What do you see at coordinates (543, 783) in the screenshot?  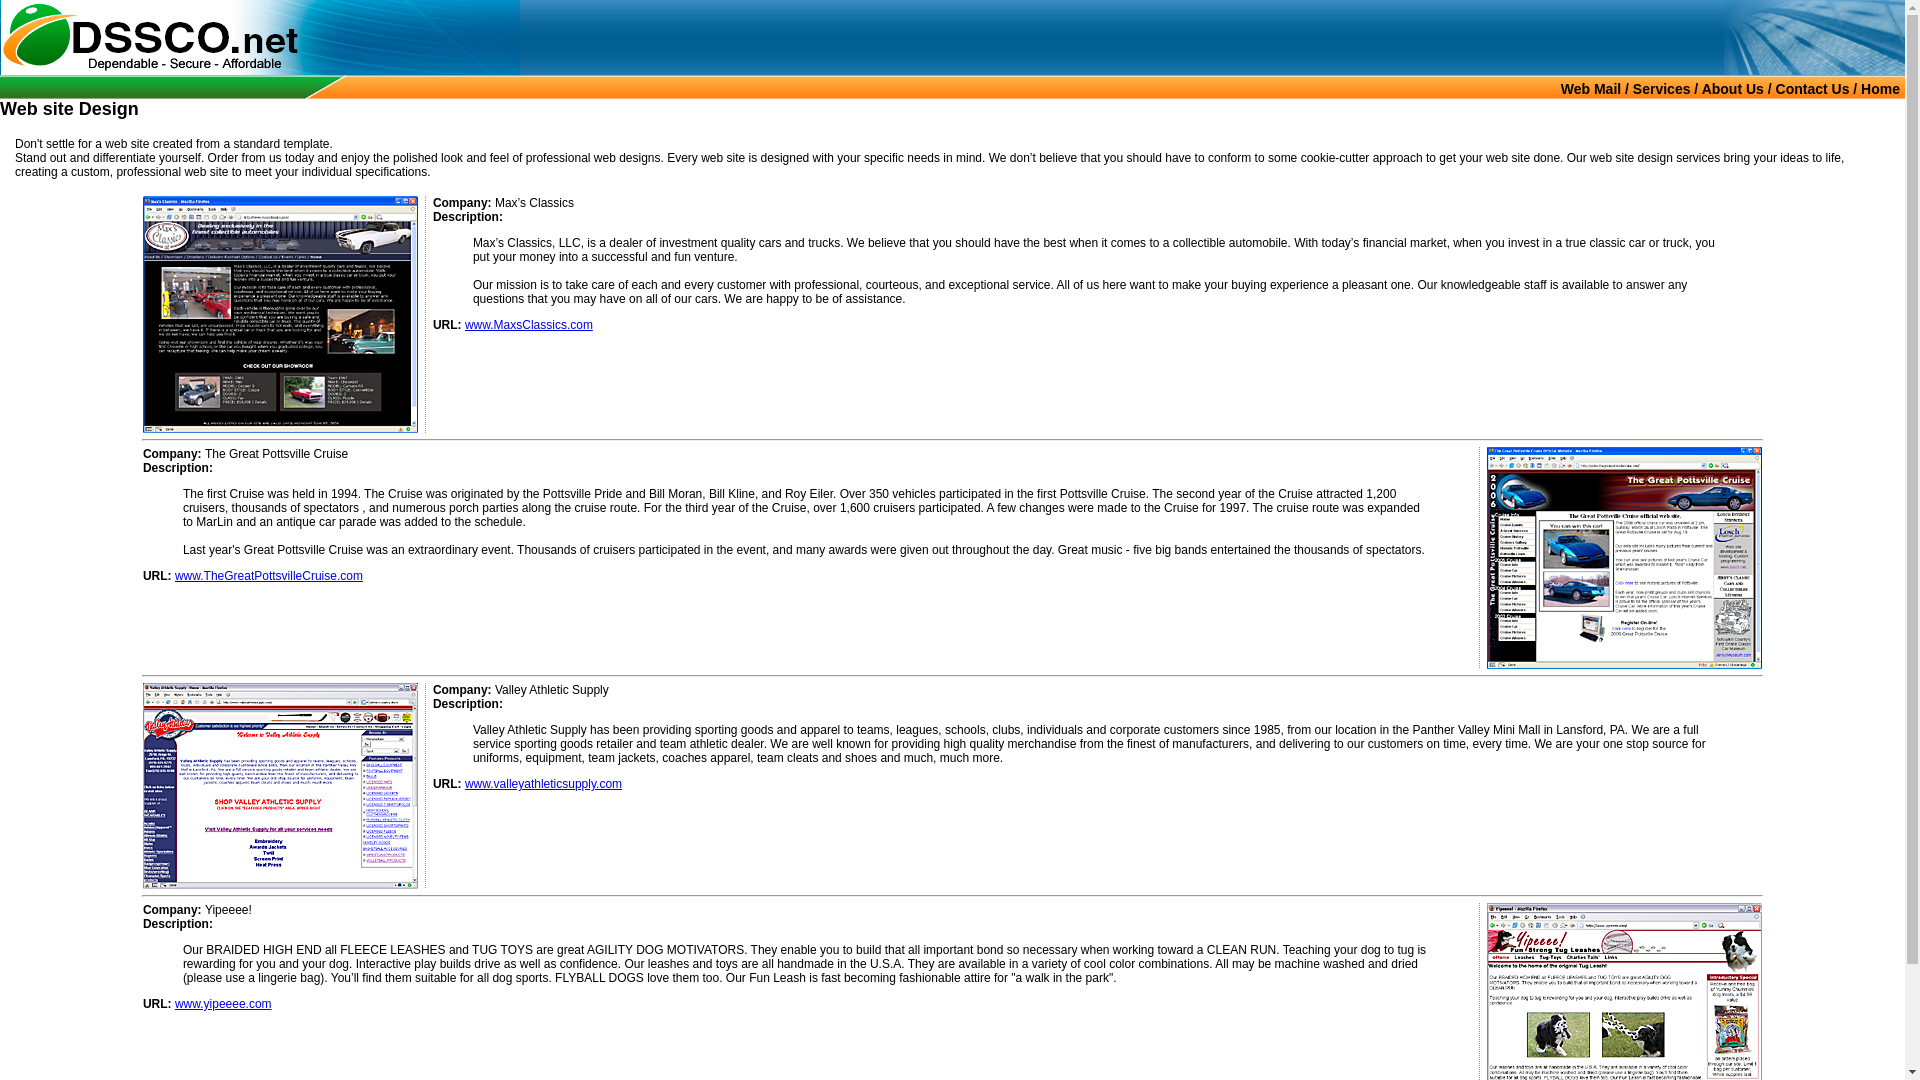 I see `www.valleyathleticsupply.com` at bounding box center [543, 783].